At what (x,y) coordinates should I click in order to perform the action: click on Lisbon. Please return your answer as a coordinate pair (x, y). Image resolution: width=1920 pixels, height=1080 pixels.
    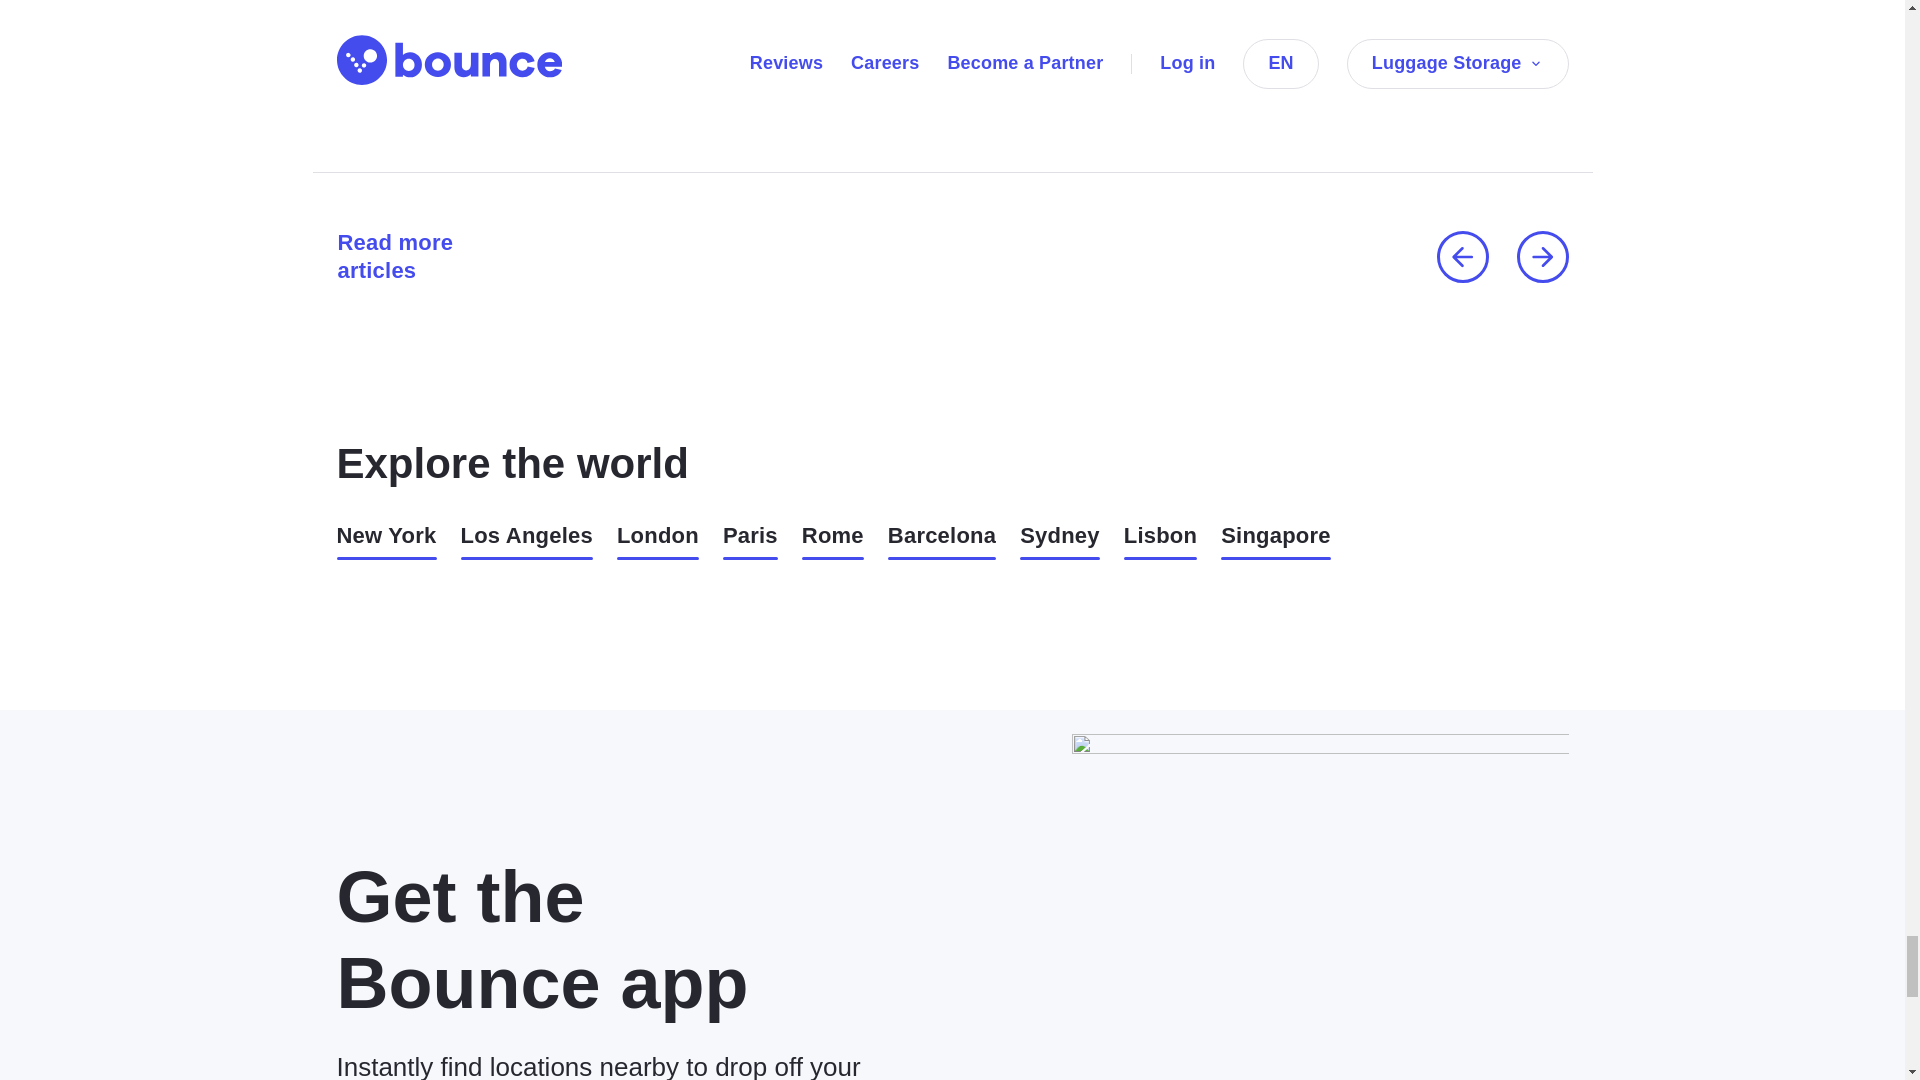
    Looking at the image, I should click on (1160, 540).